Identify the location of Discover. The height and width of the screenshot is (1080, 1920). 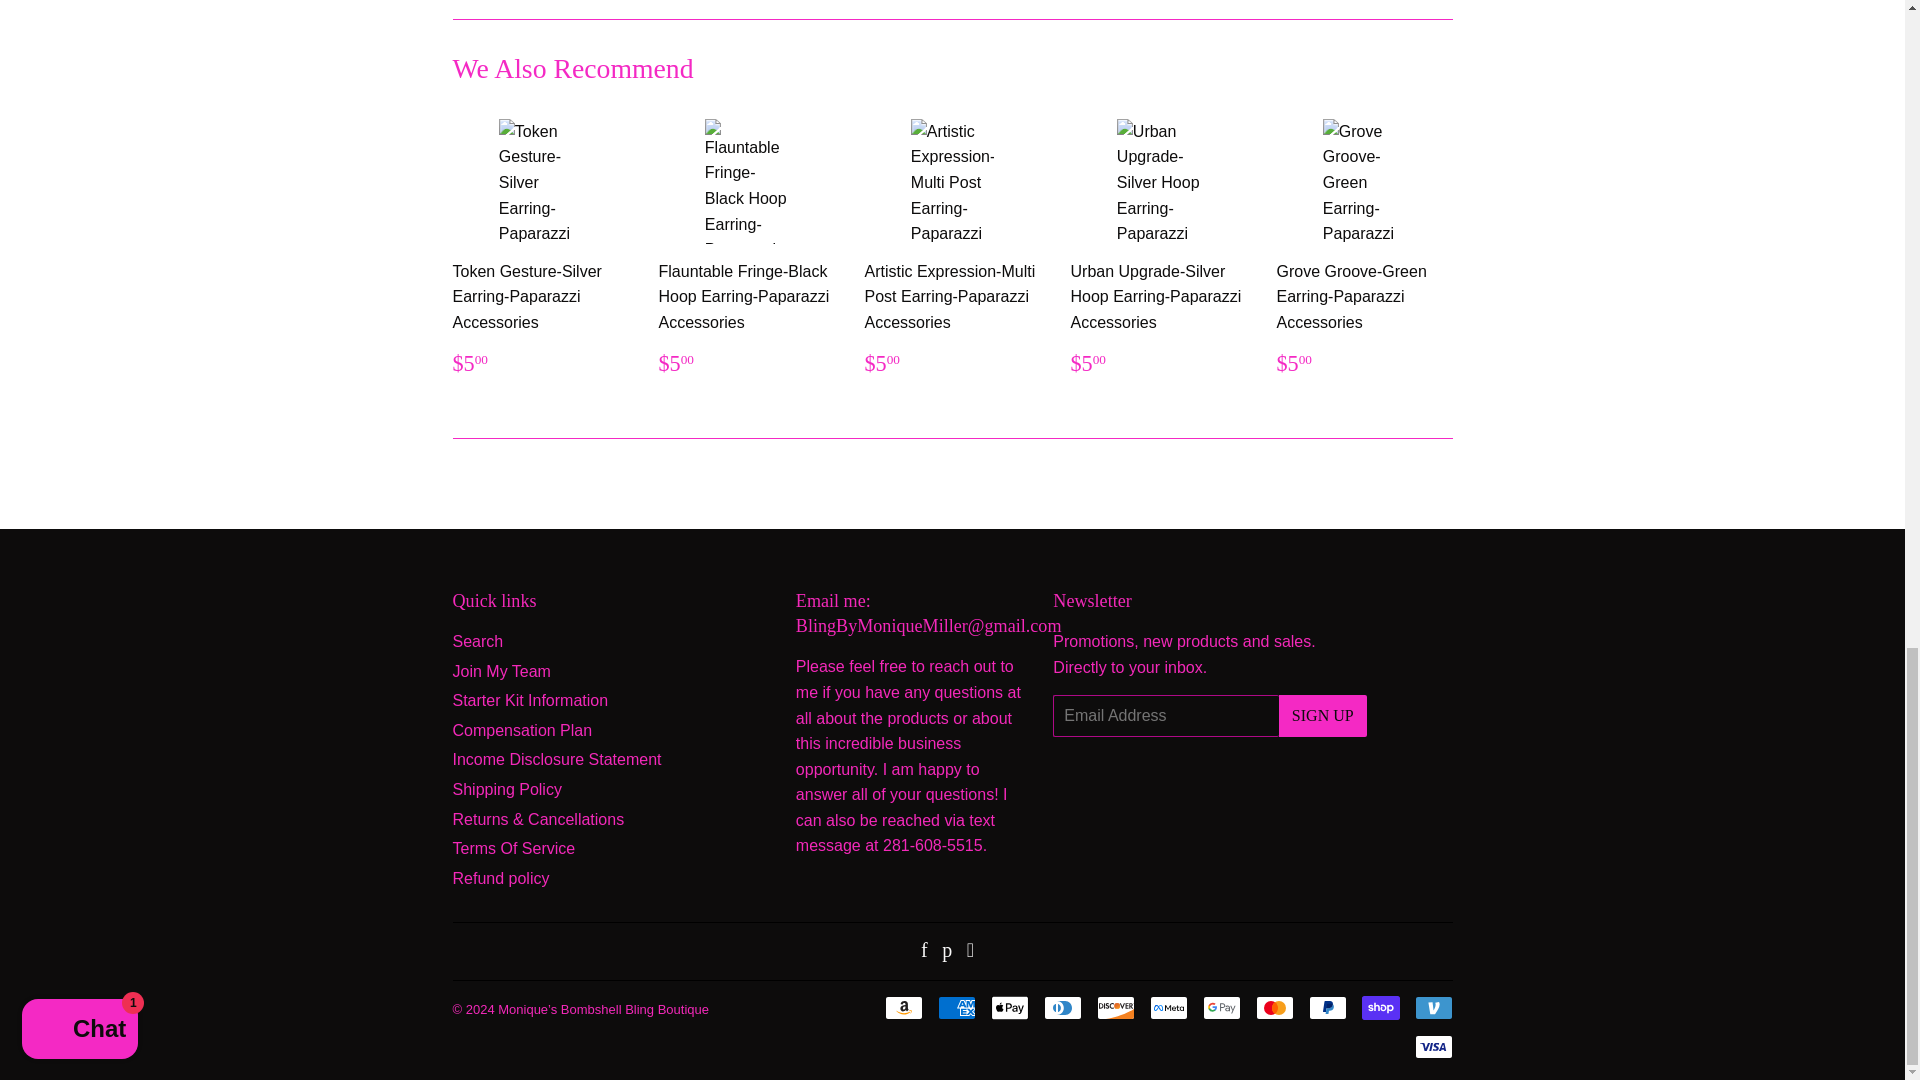
(1115, 1007).